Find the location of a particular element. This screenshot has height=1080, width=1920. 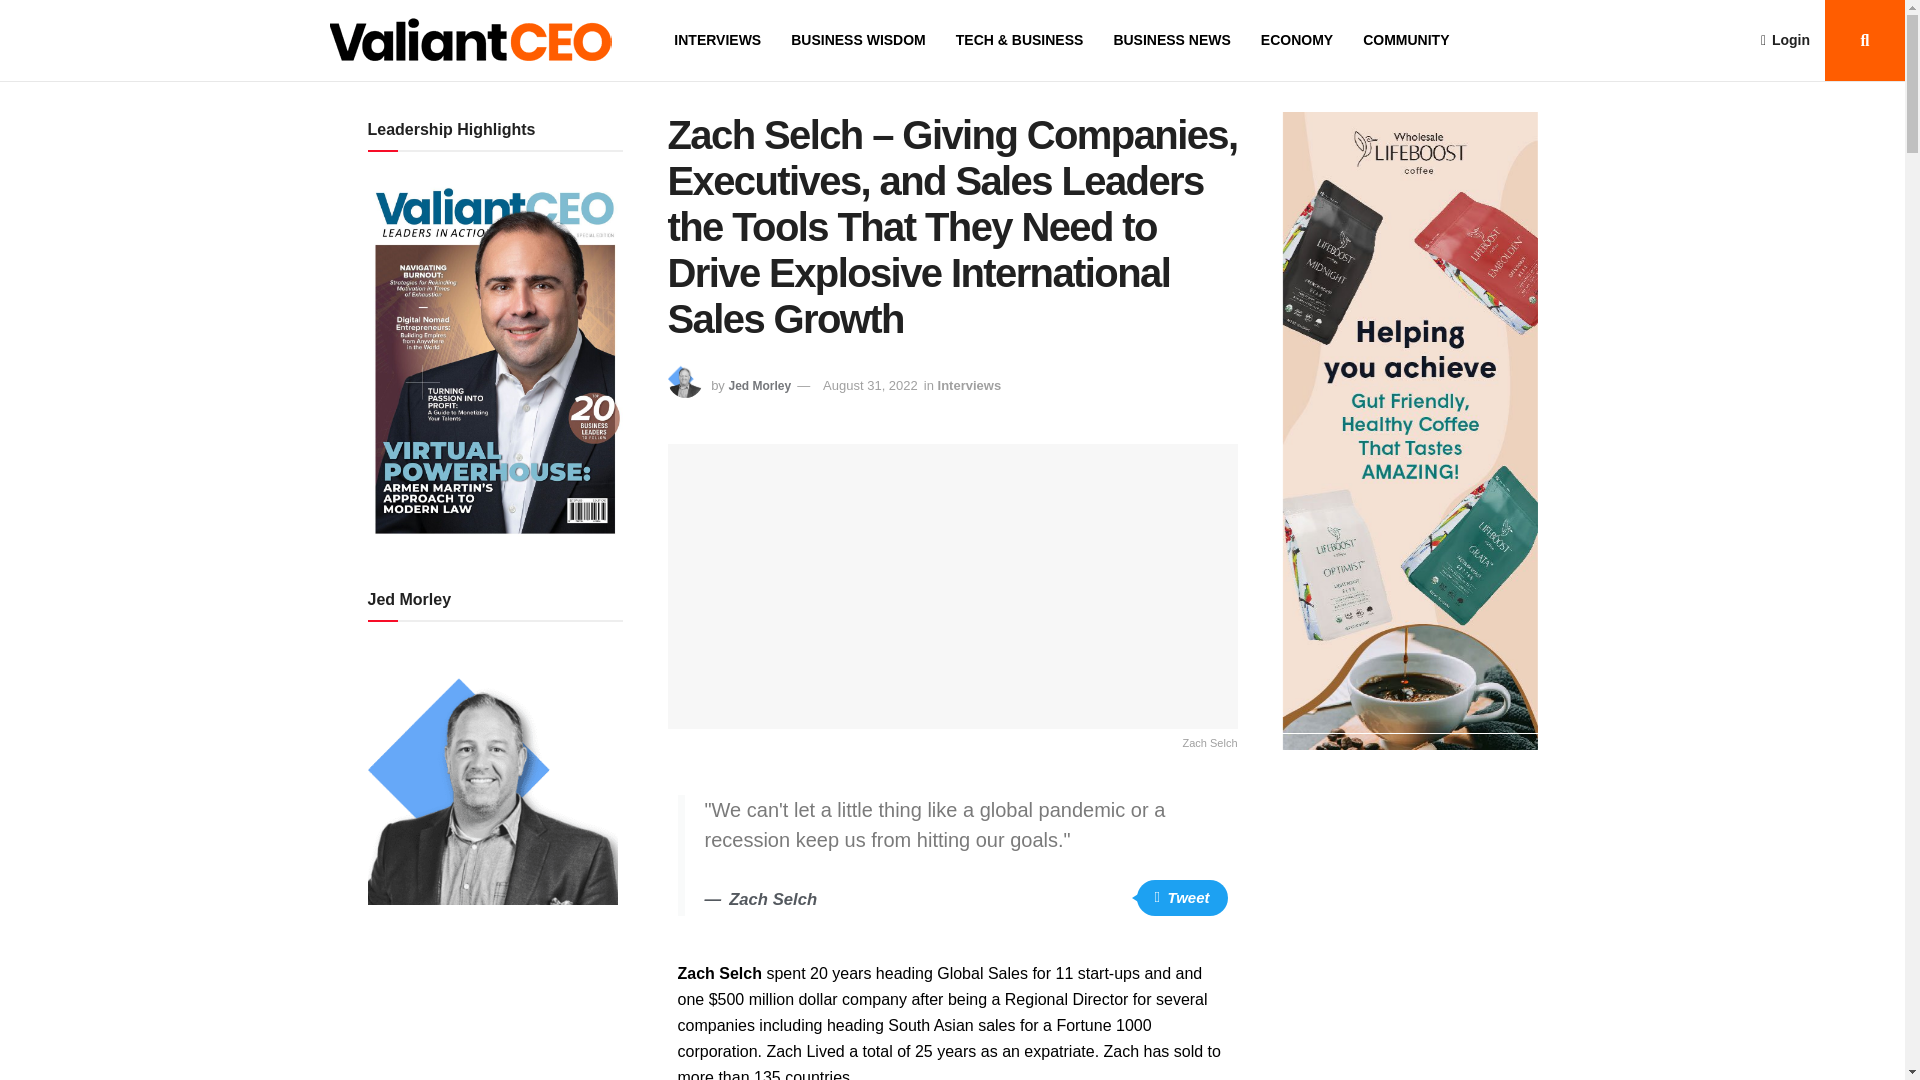

INTERVIEWS is located at coordinates (716, 40).